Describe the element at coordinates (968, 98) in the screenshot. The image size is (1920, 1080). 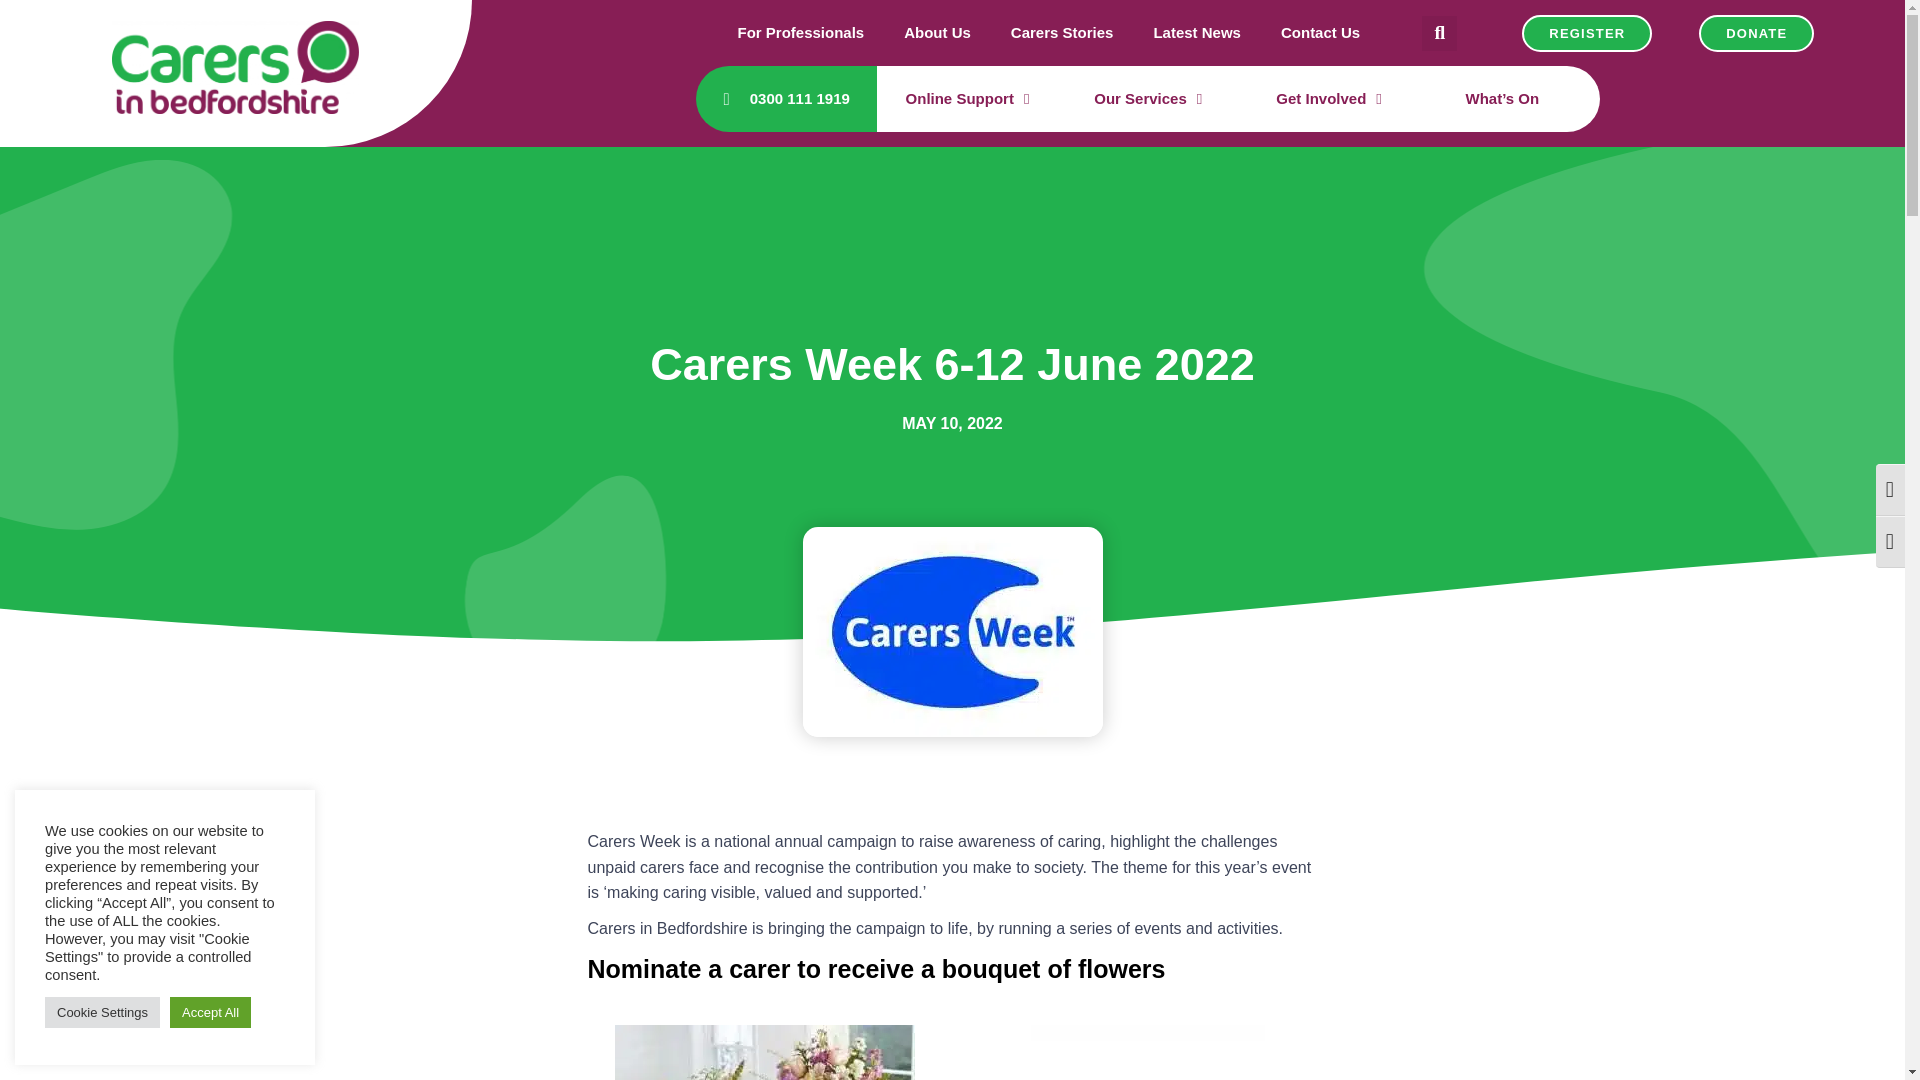
I see `Online Support` at that location.